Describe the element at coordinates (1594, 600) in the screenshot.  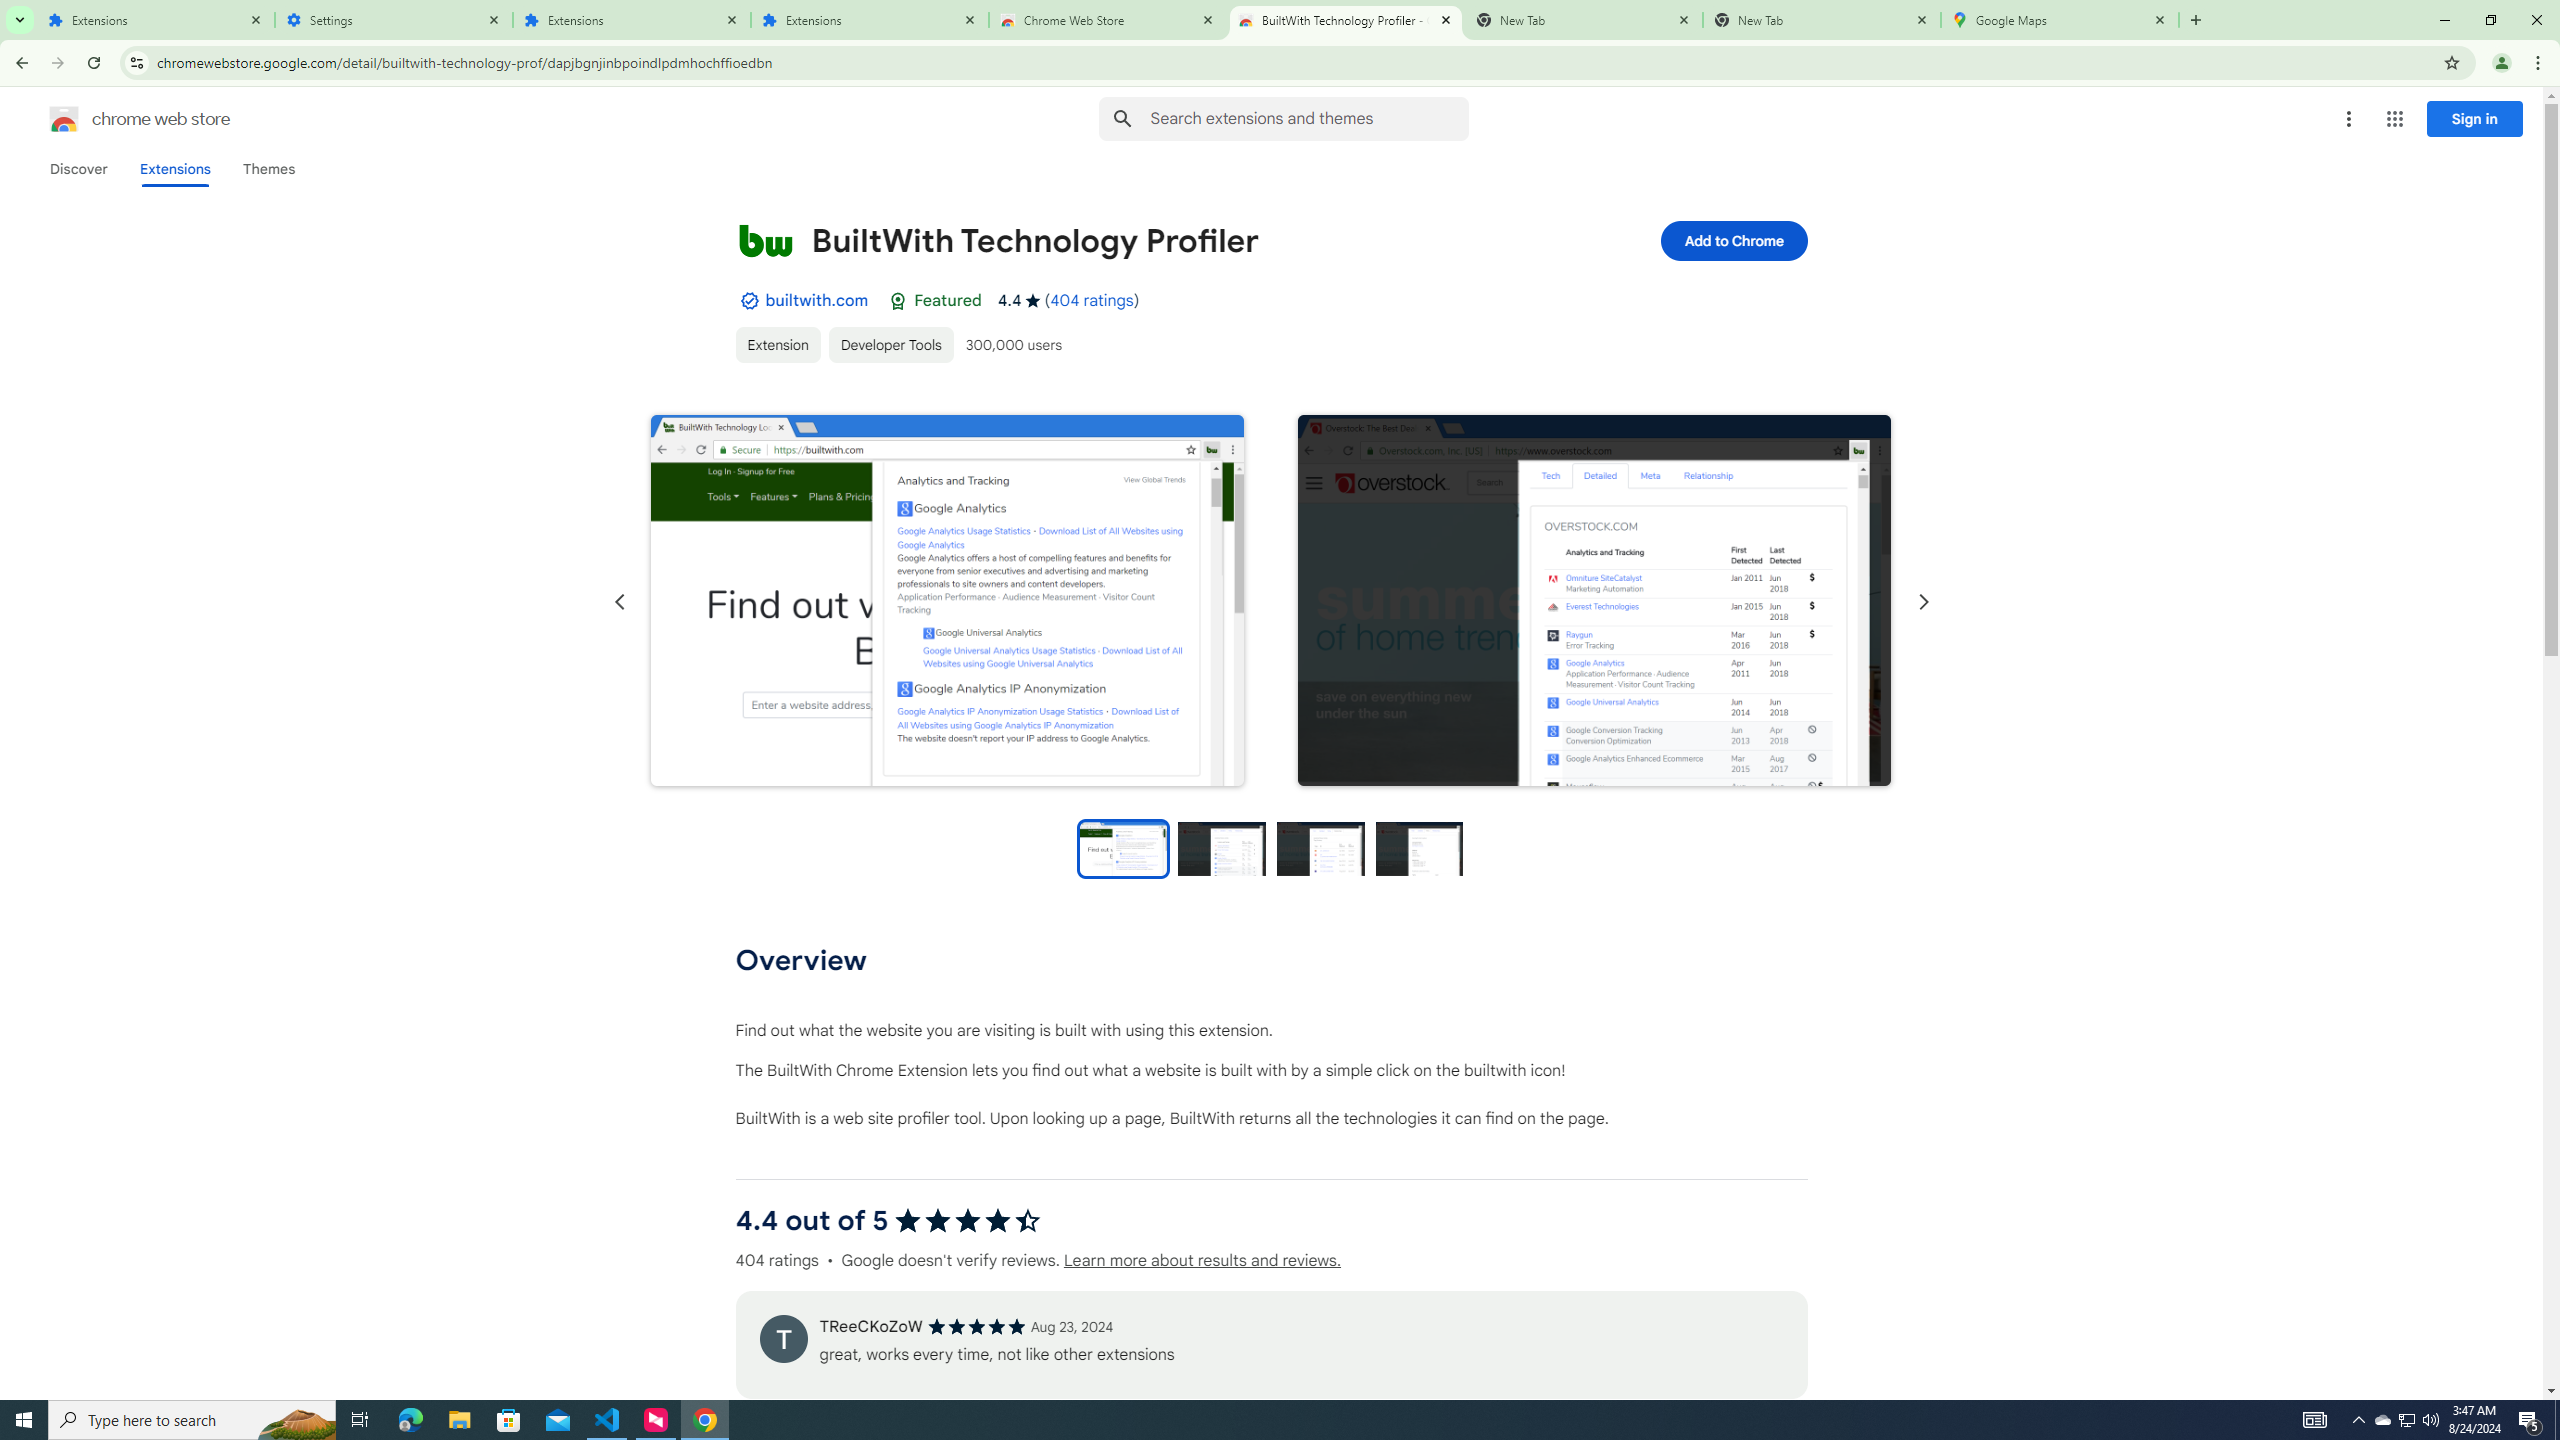
I see `Item media 2 screenshot` at that location.